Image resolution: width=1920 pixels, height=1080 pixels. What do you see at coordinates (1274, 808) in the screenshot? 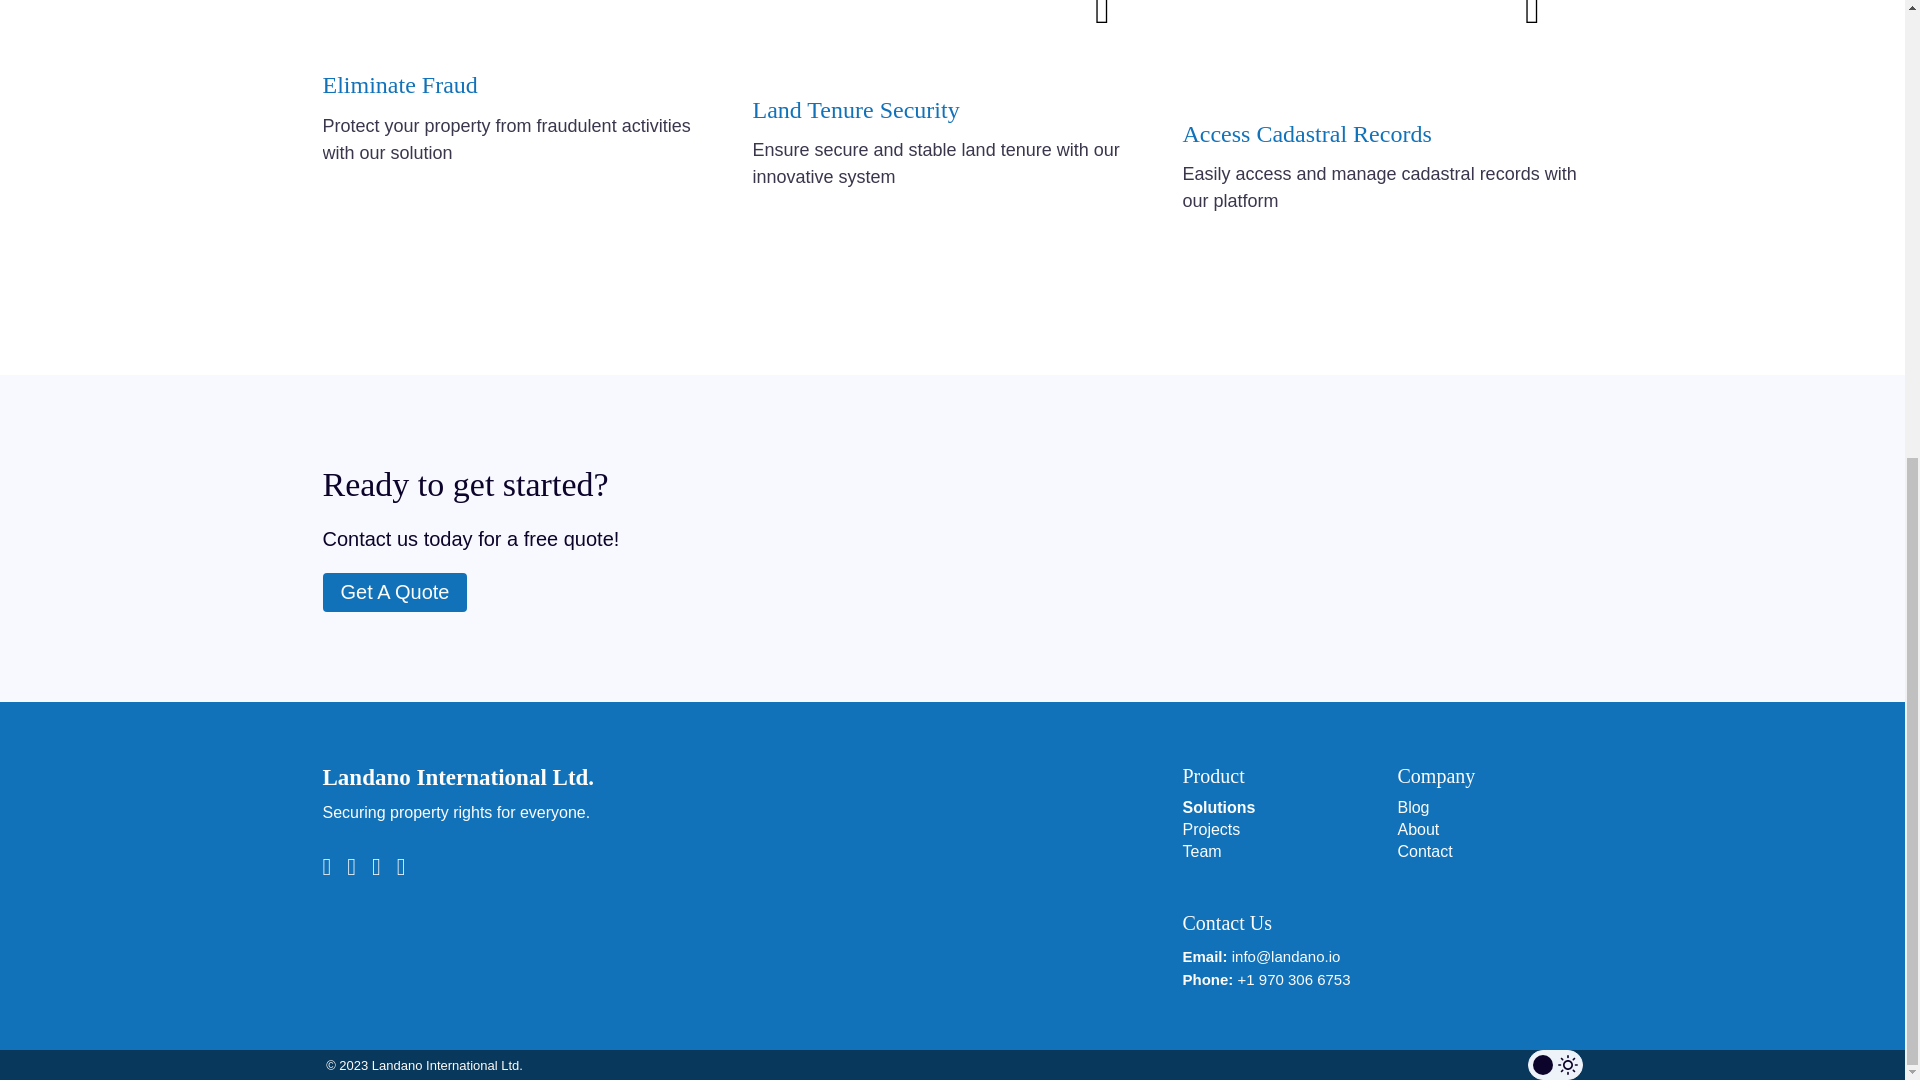
I see `Solutions` at bounding box center [1274, 808].